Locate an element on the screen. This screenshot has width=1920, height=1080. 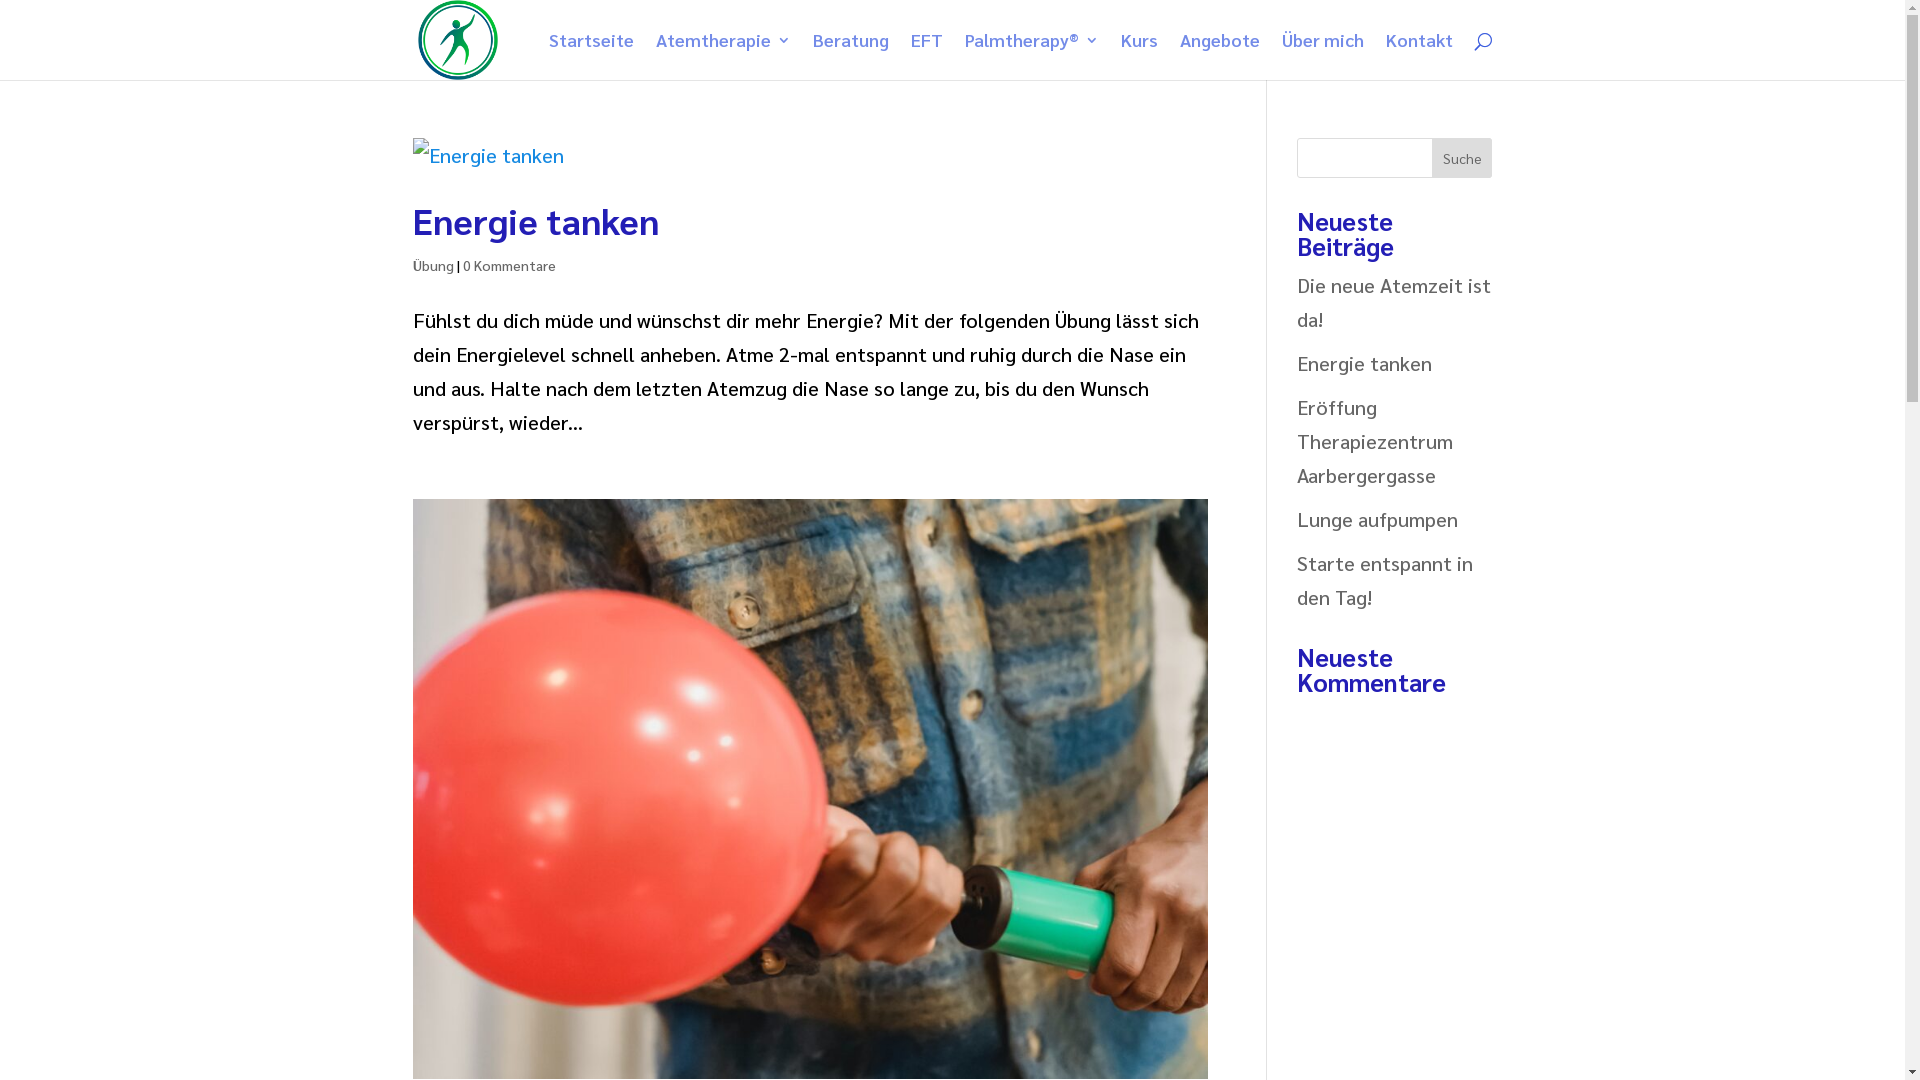
Atemtherapie is located at coordinates (724, 56).